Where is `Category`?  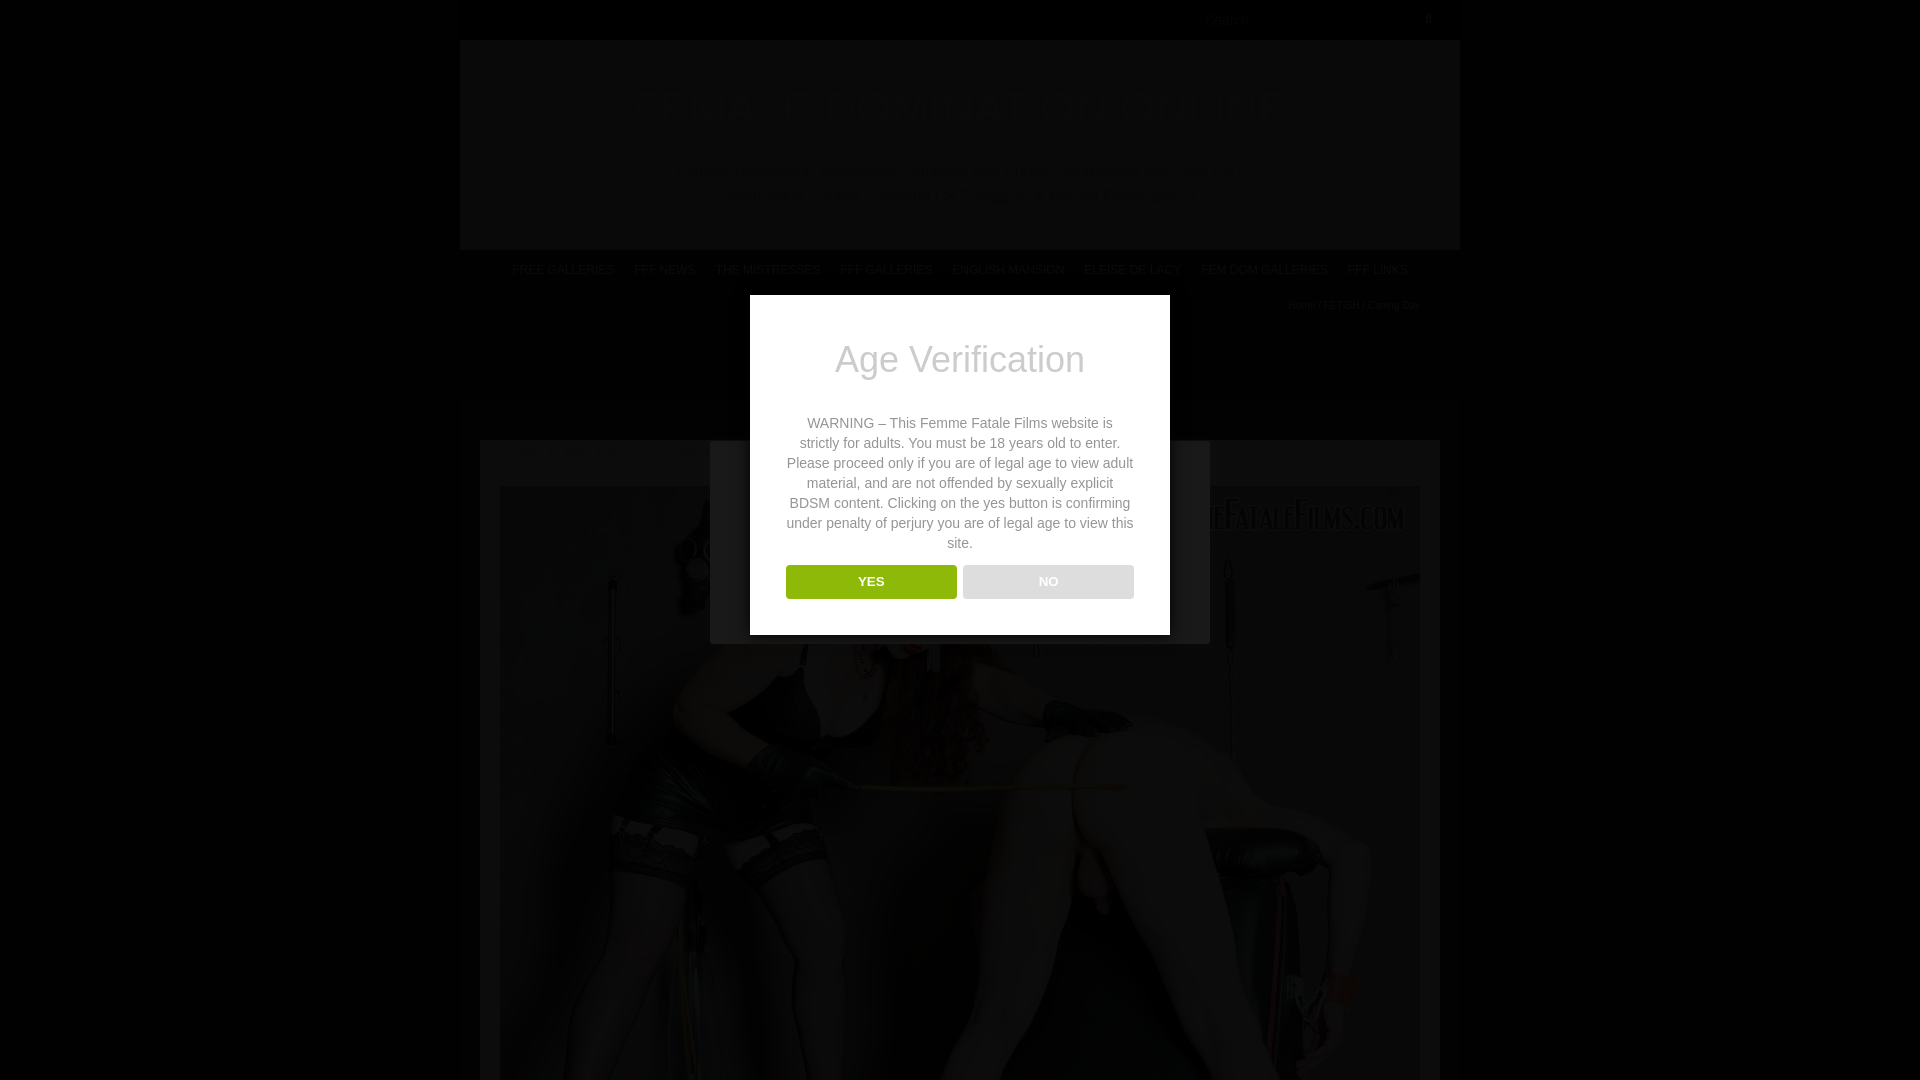 Category is located at coordinates (660, 452).